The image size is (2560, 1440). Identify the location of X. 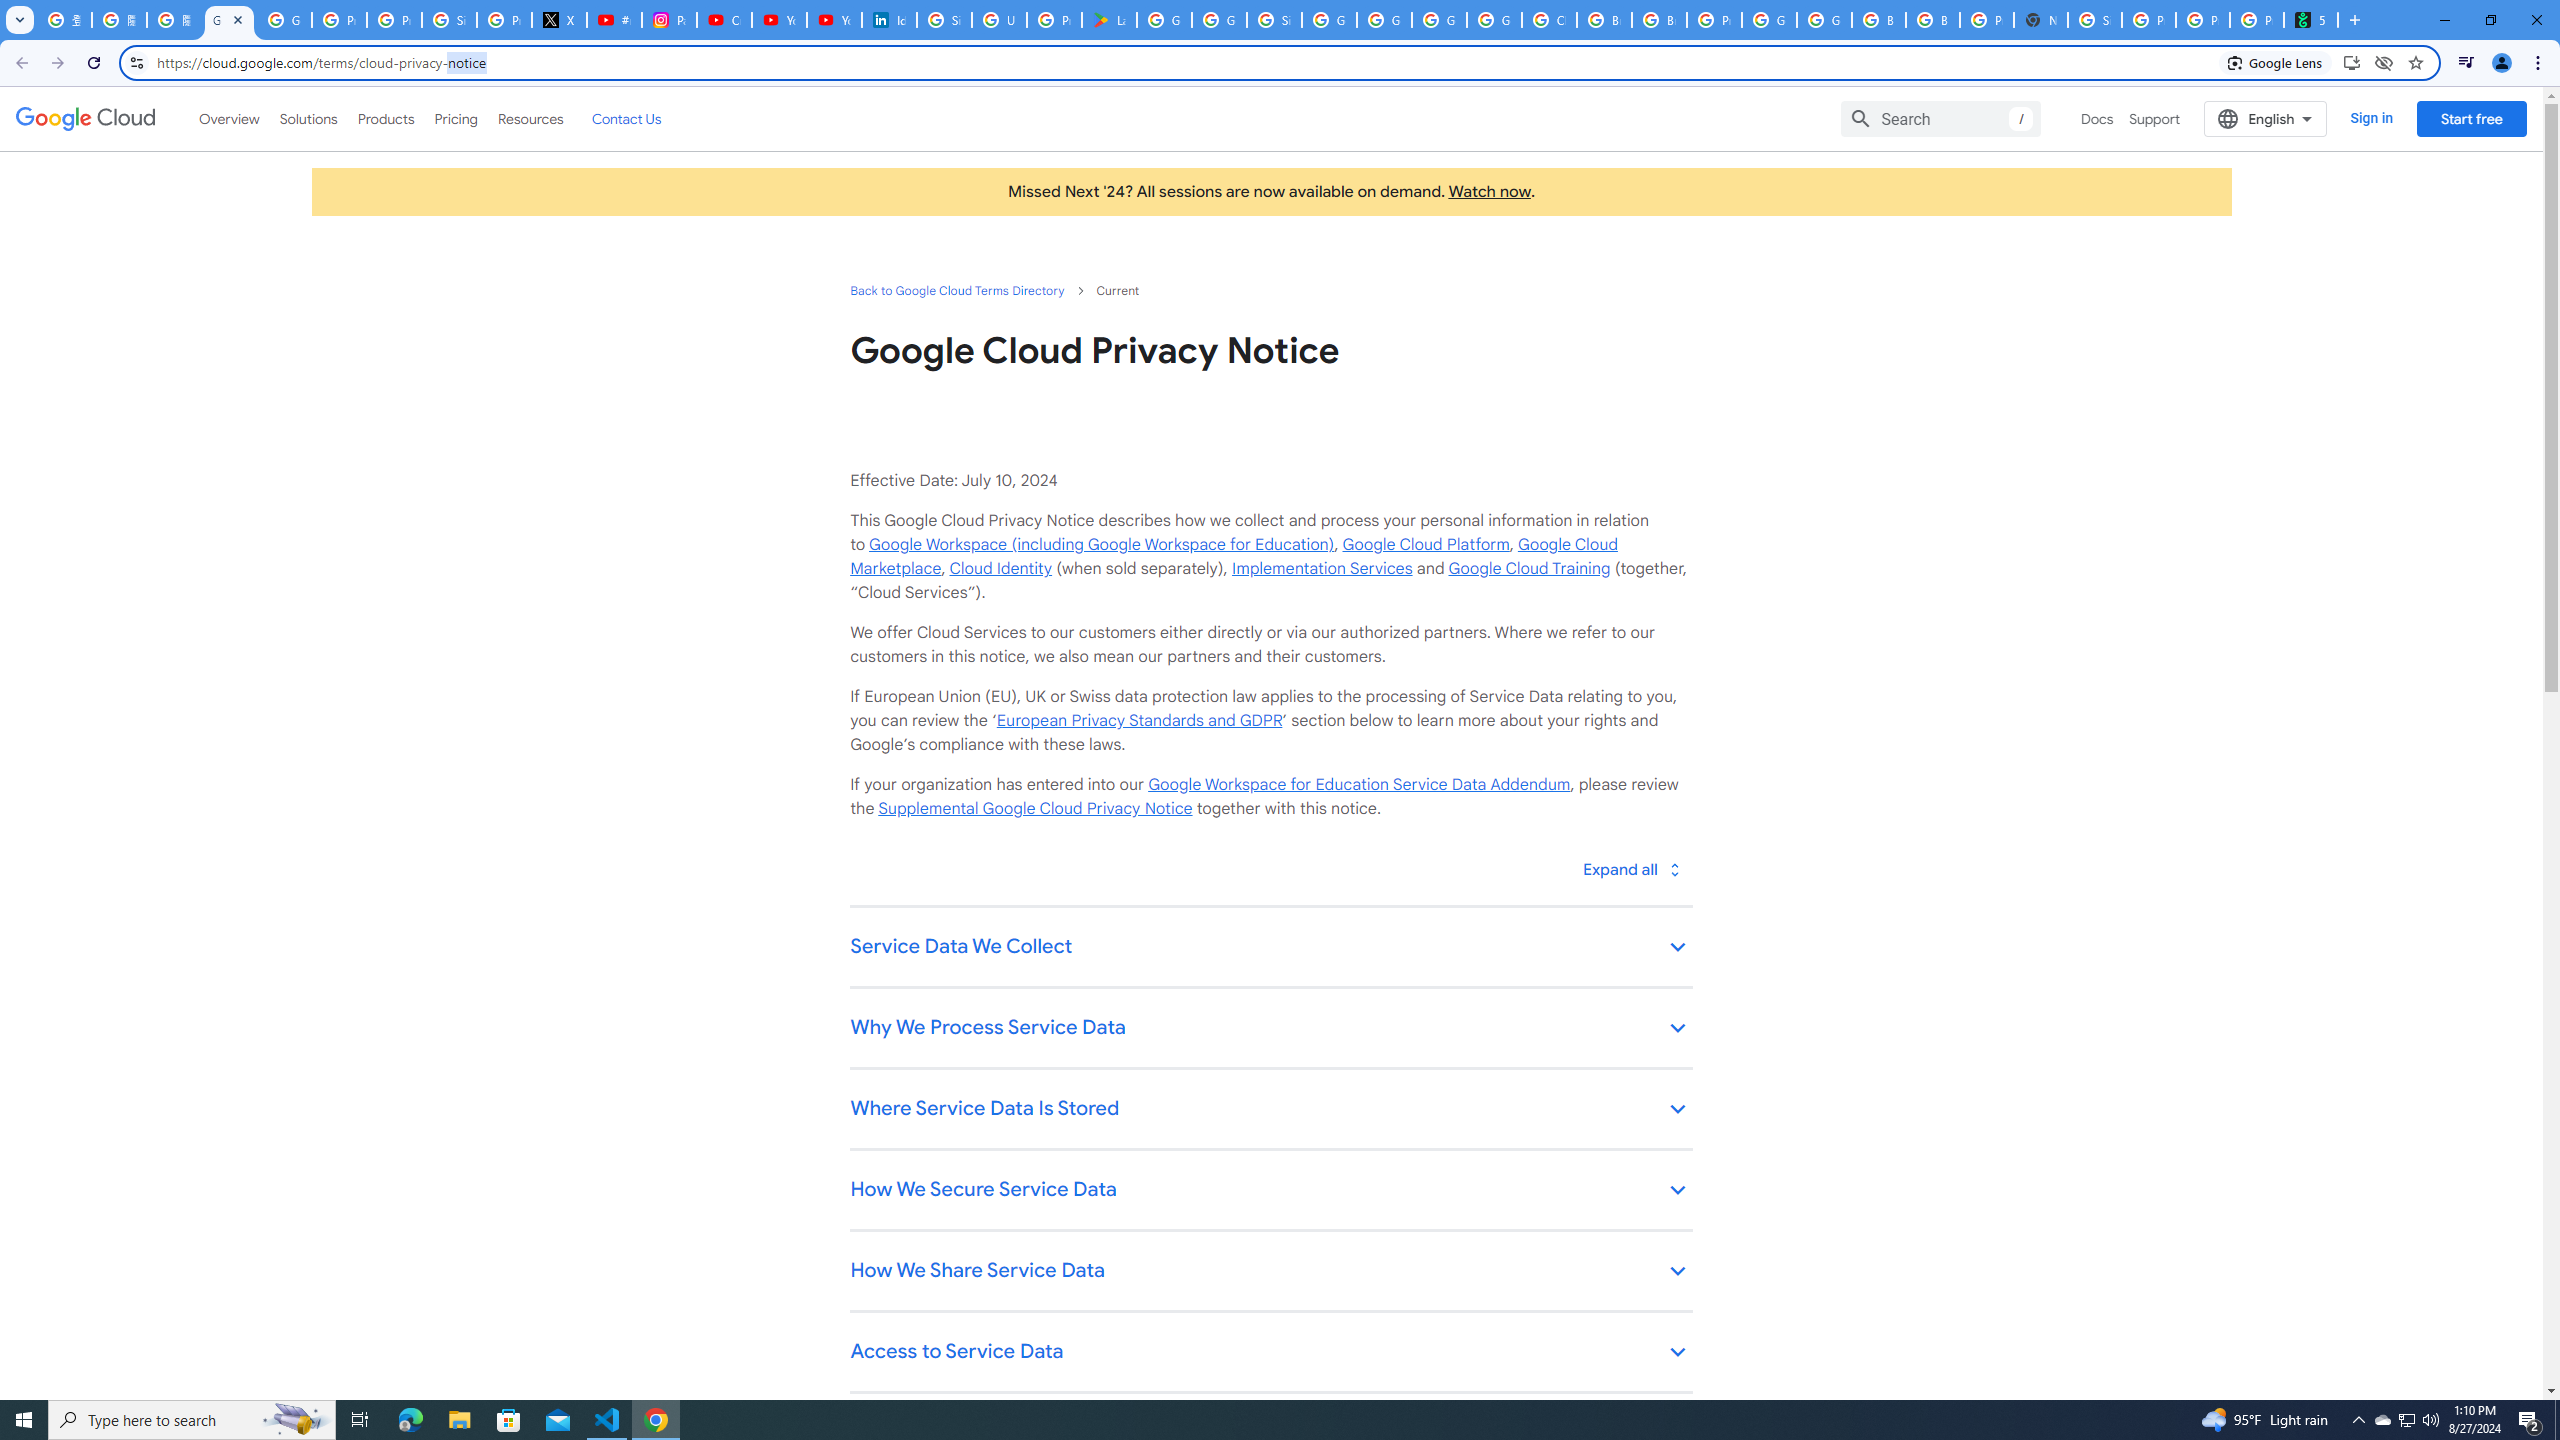
(559, 20).